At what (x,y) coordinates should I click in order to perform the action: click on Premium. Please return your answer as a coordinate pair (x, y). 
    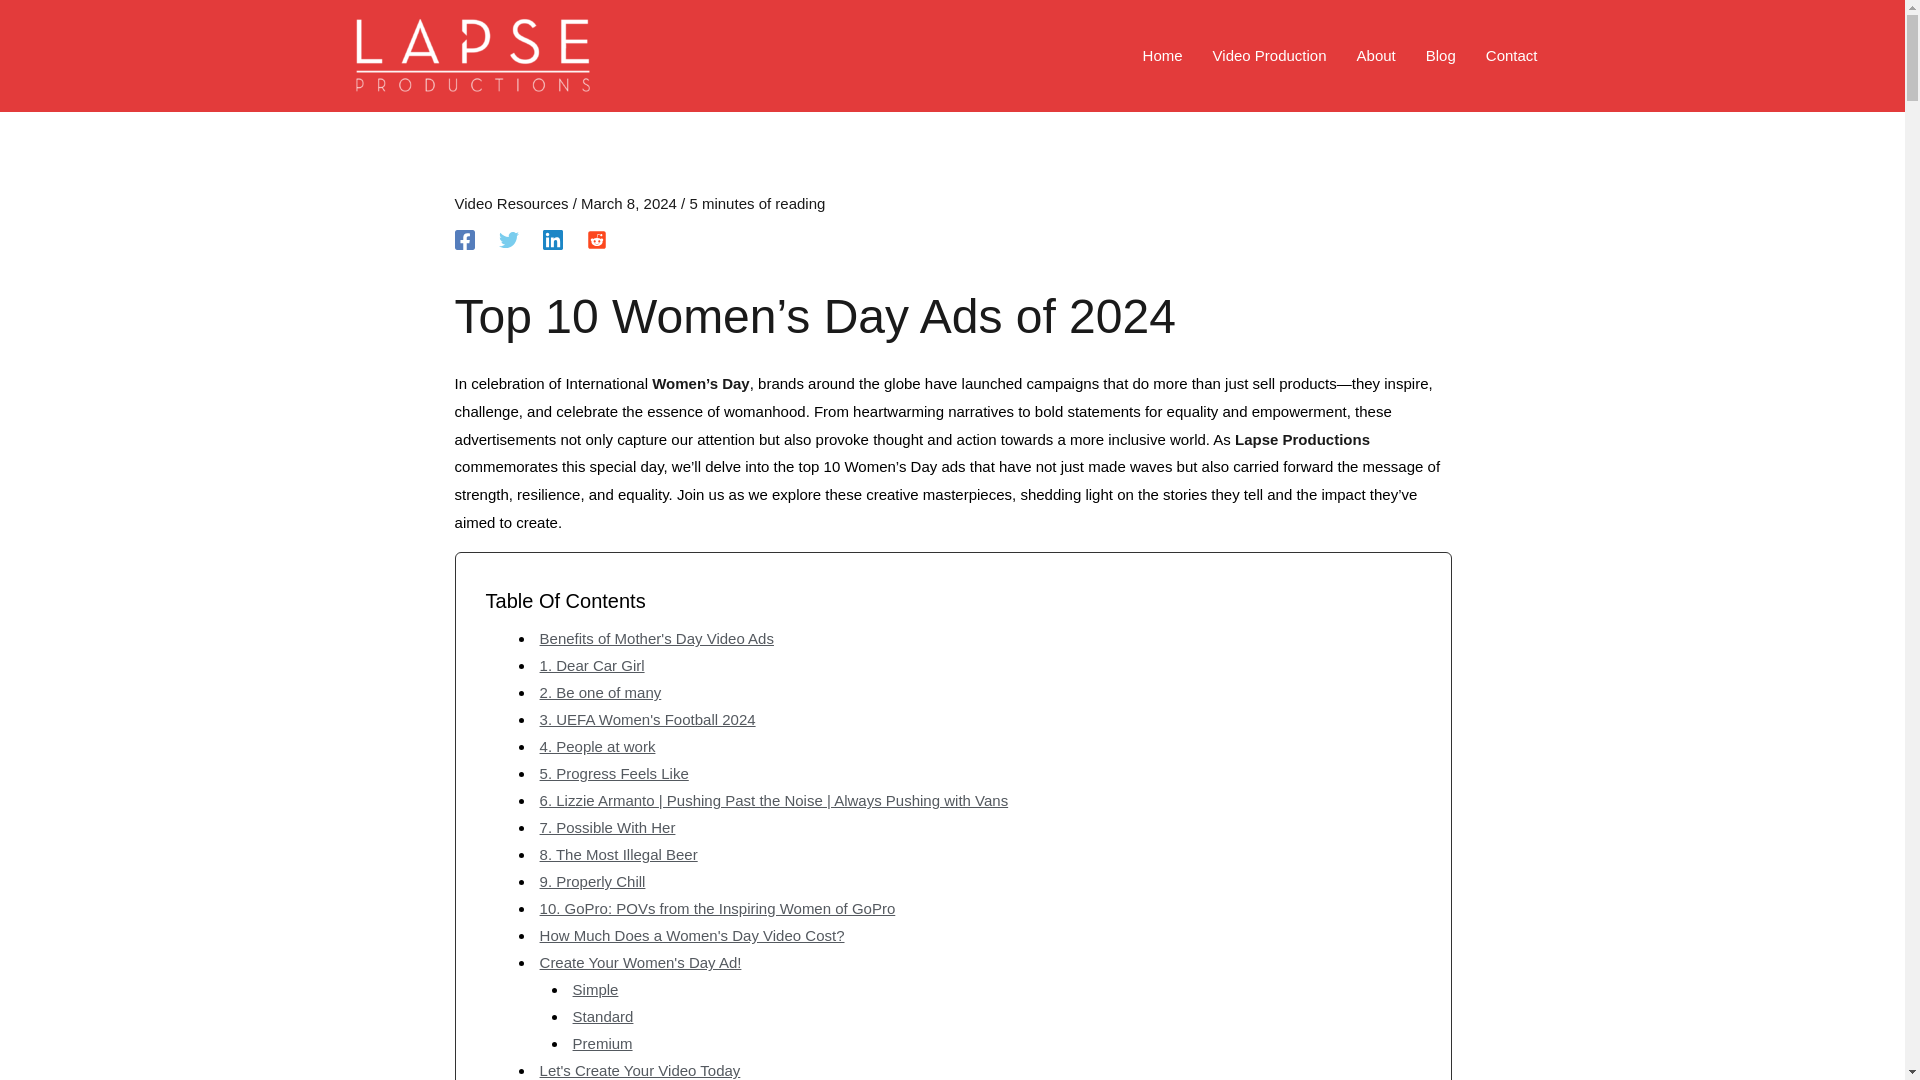
    Looking at the image, I should click on (602, 1042).